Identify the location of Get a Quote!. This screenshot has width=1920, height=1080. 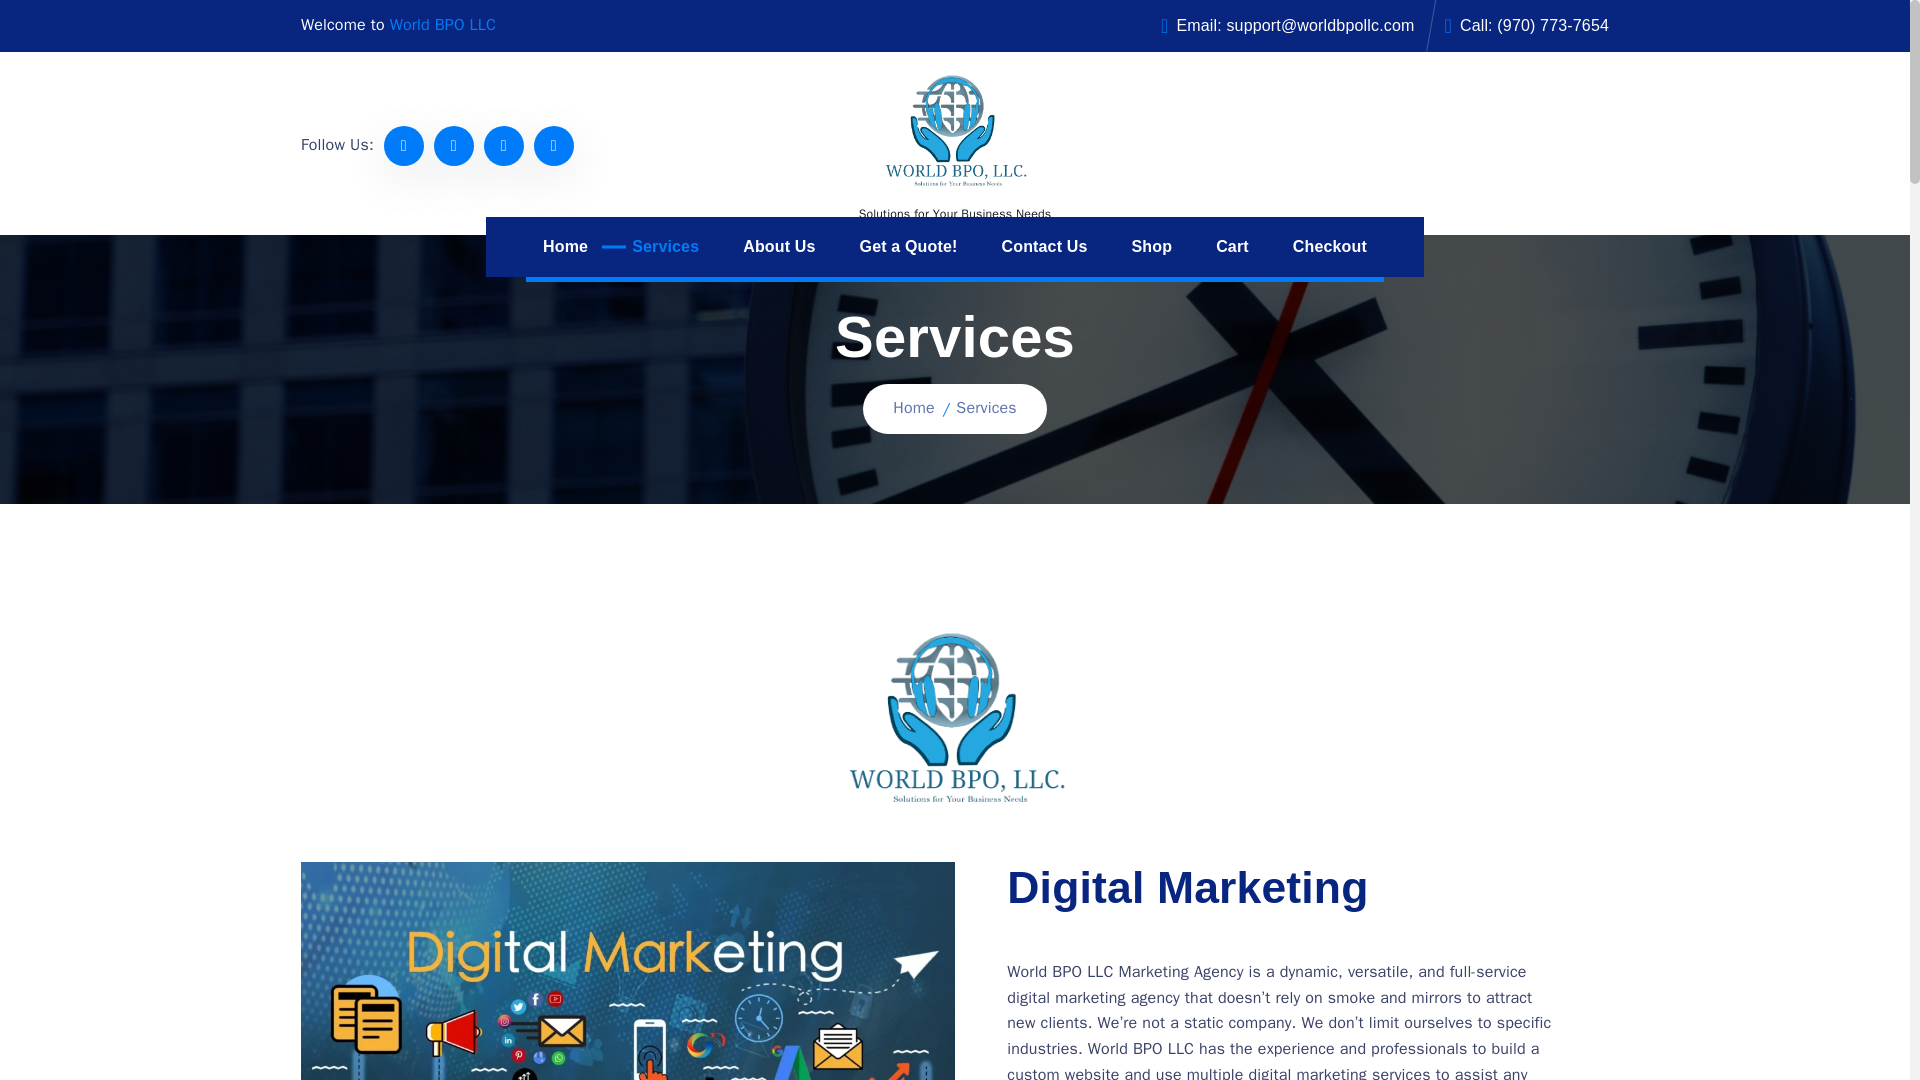
(909, 246).